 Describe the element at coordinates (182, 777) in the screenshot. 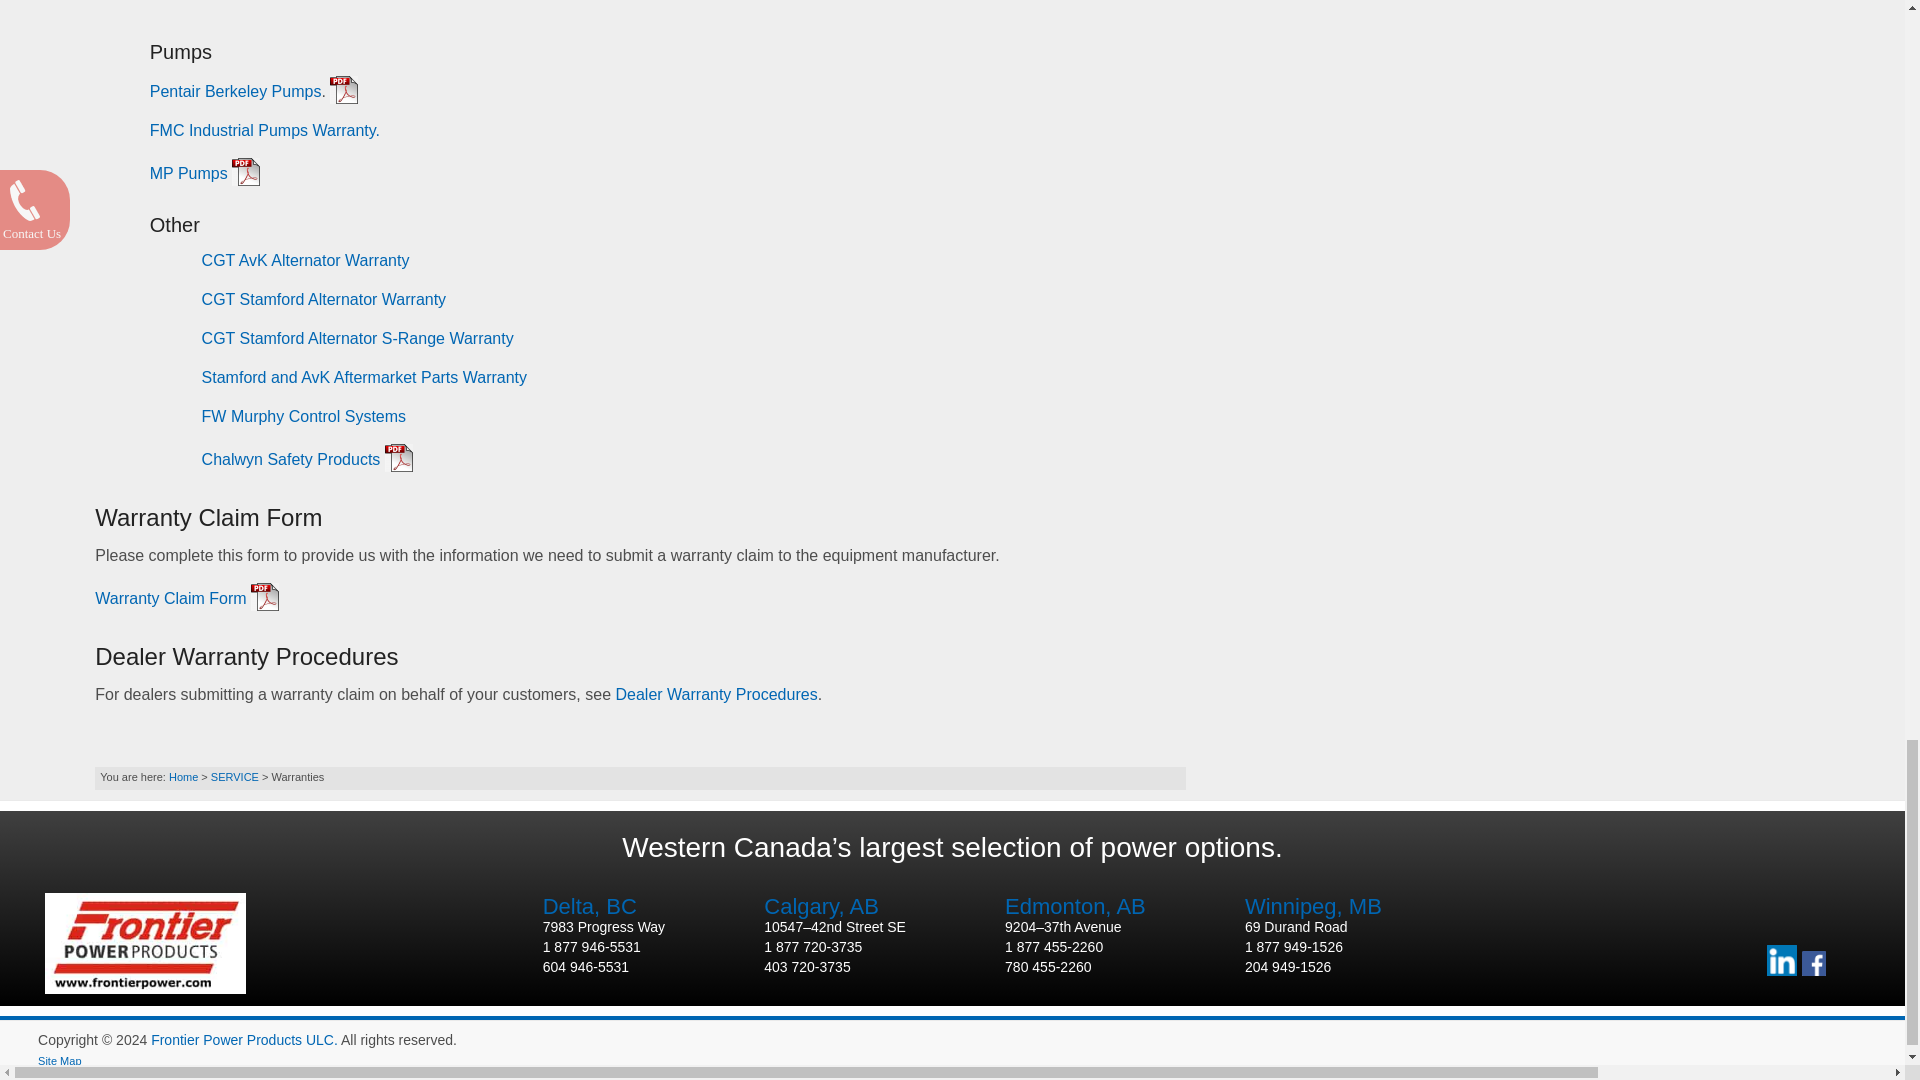

I see `Go to Home.` at that location.